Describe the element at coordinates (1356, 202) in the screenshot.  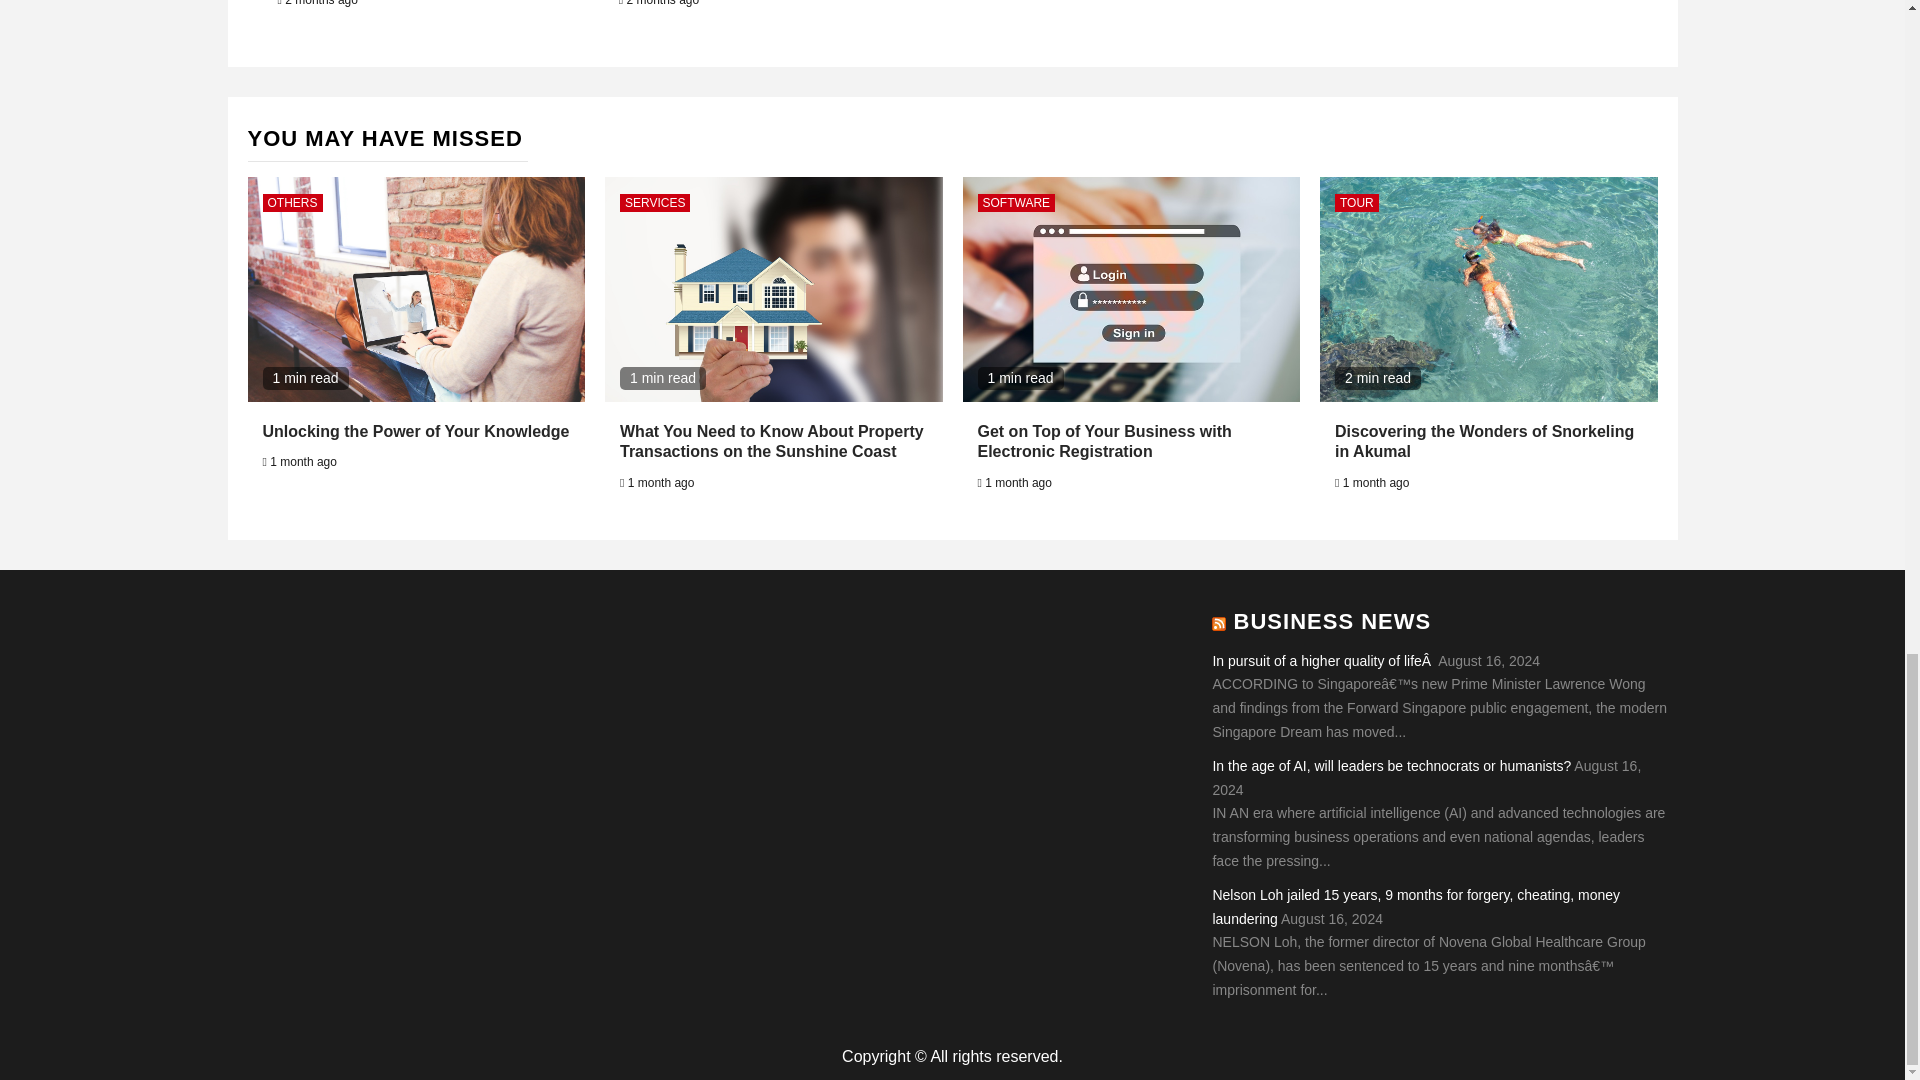
I see `TOUR` at that location.